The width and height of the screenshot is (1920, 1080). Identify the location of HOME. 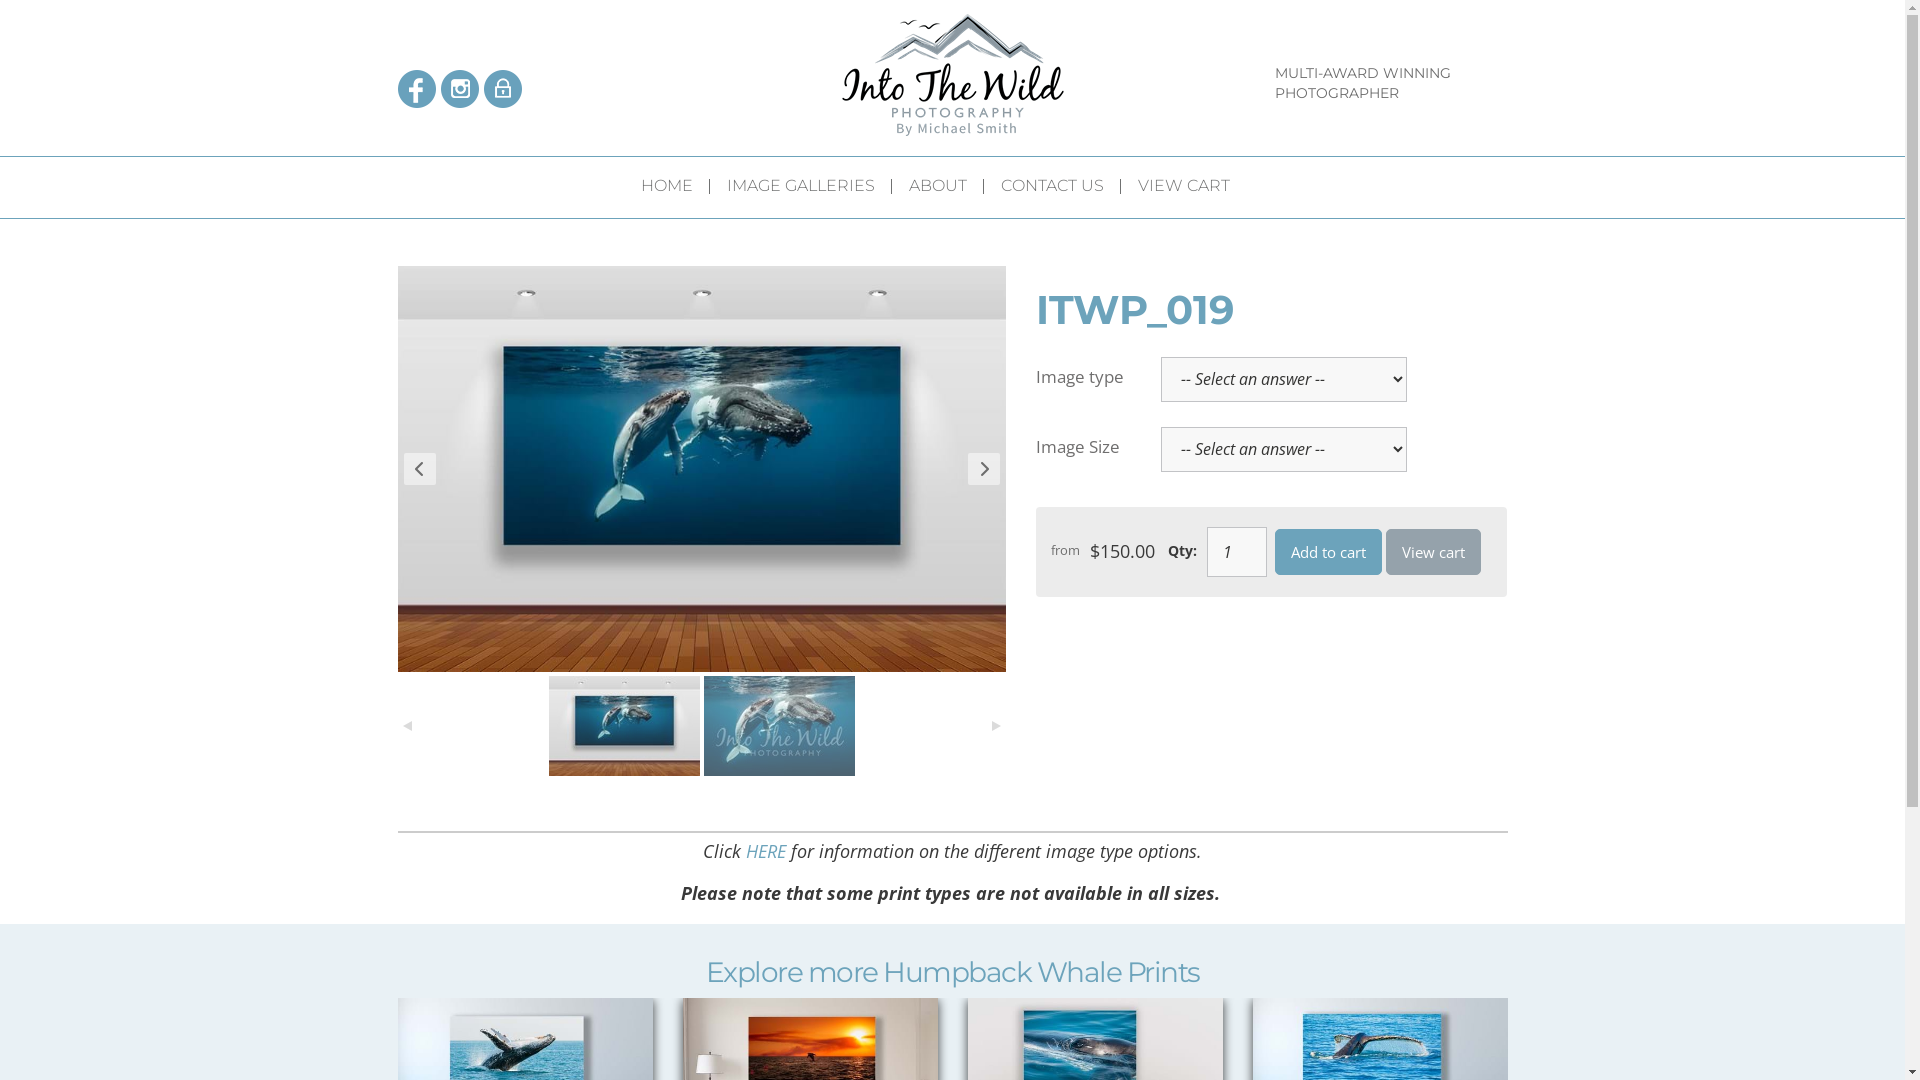
(676, 188).